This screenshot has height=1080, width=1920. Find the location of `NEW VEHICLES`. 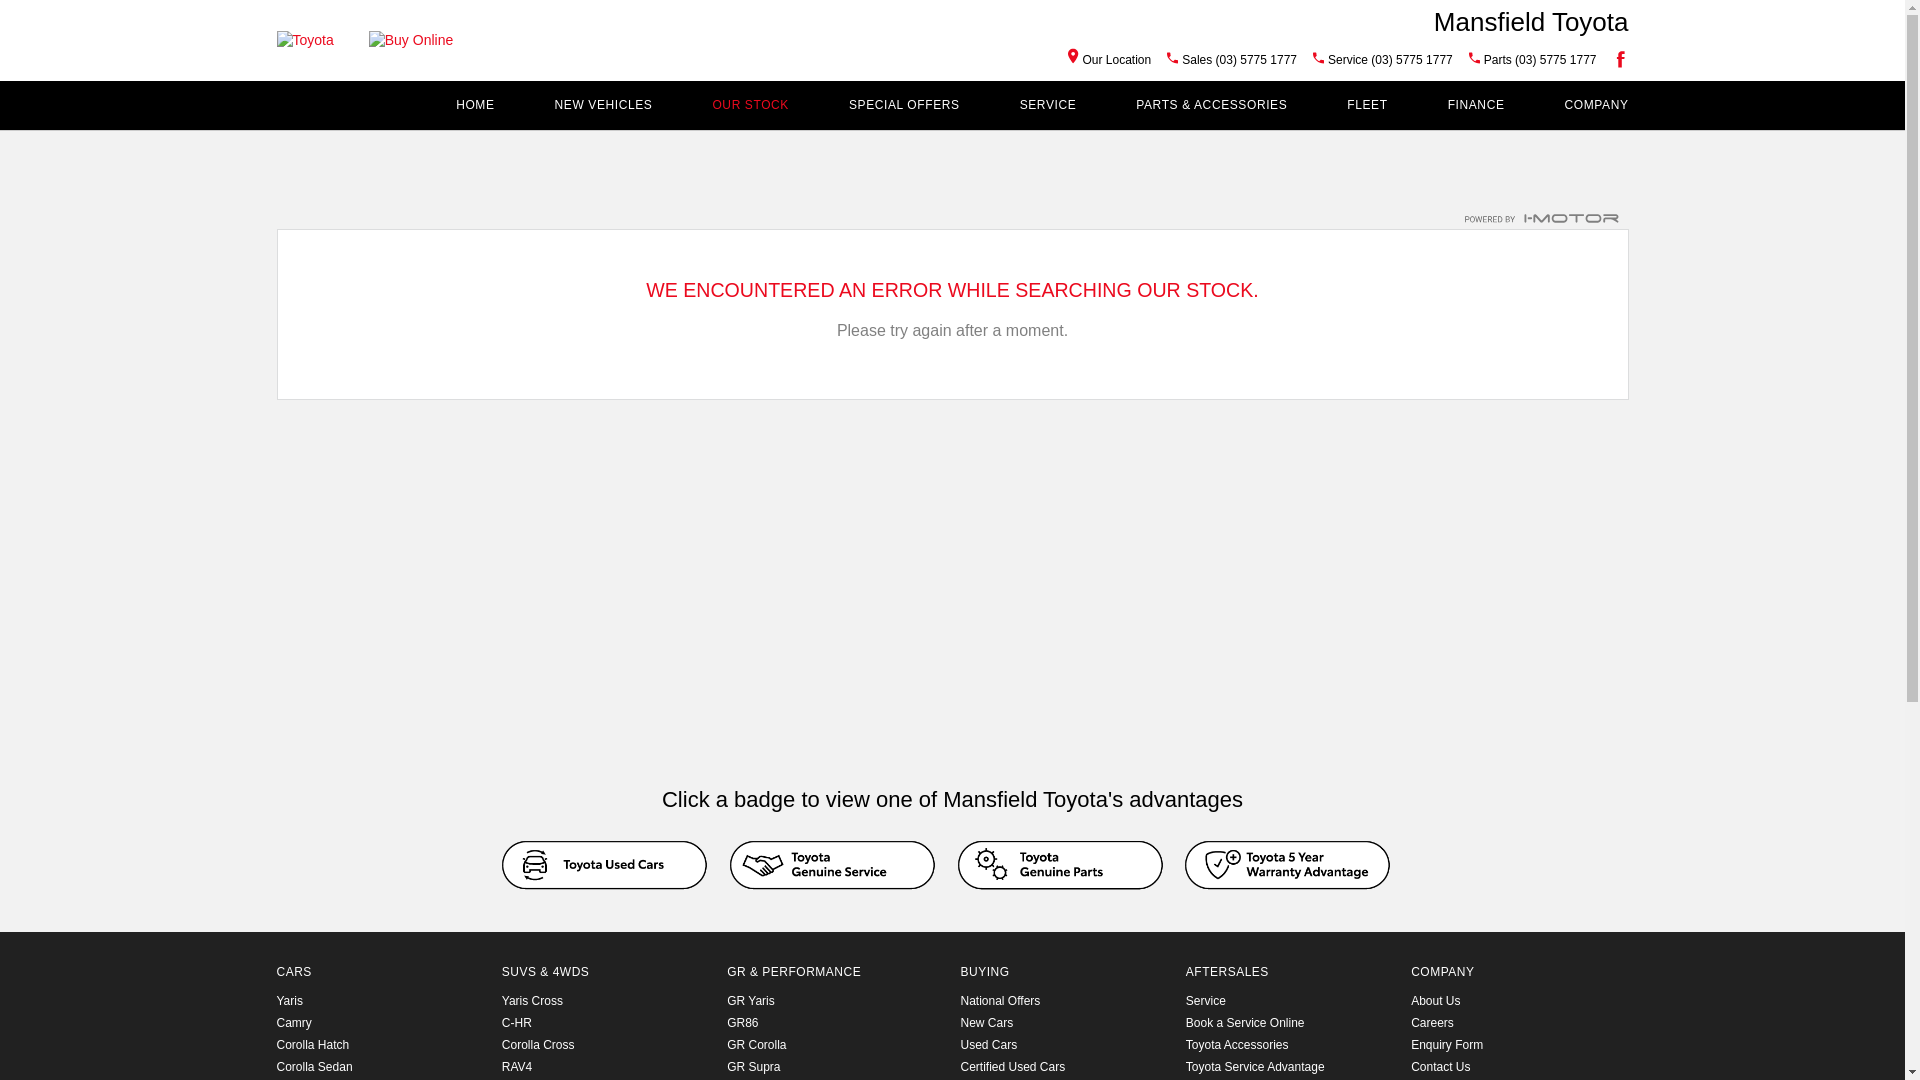

NEW VEHICLES is located at coordinates (604, 106).